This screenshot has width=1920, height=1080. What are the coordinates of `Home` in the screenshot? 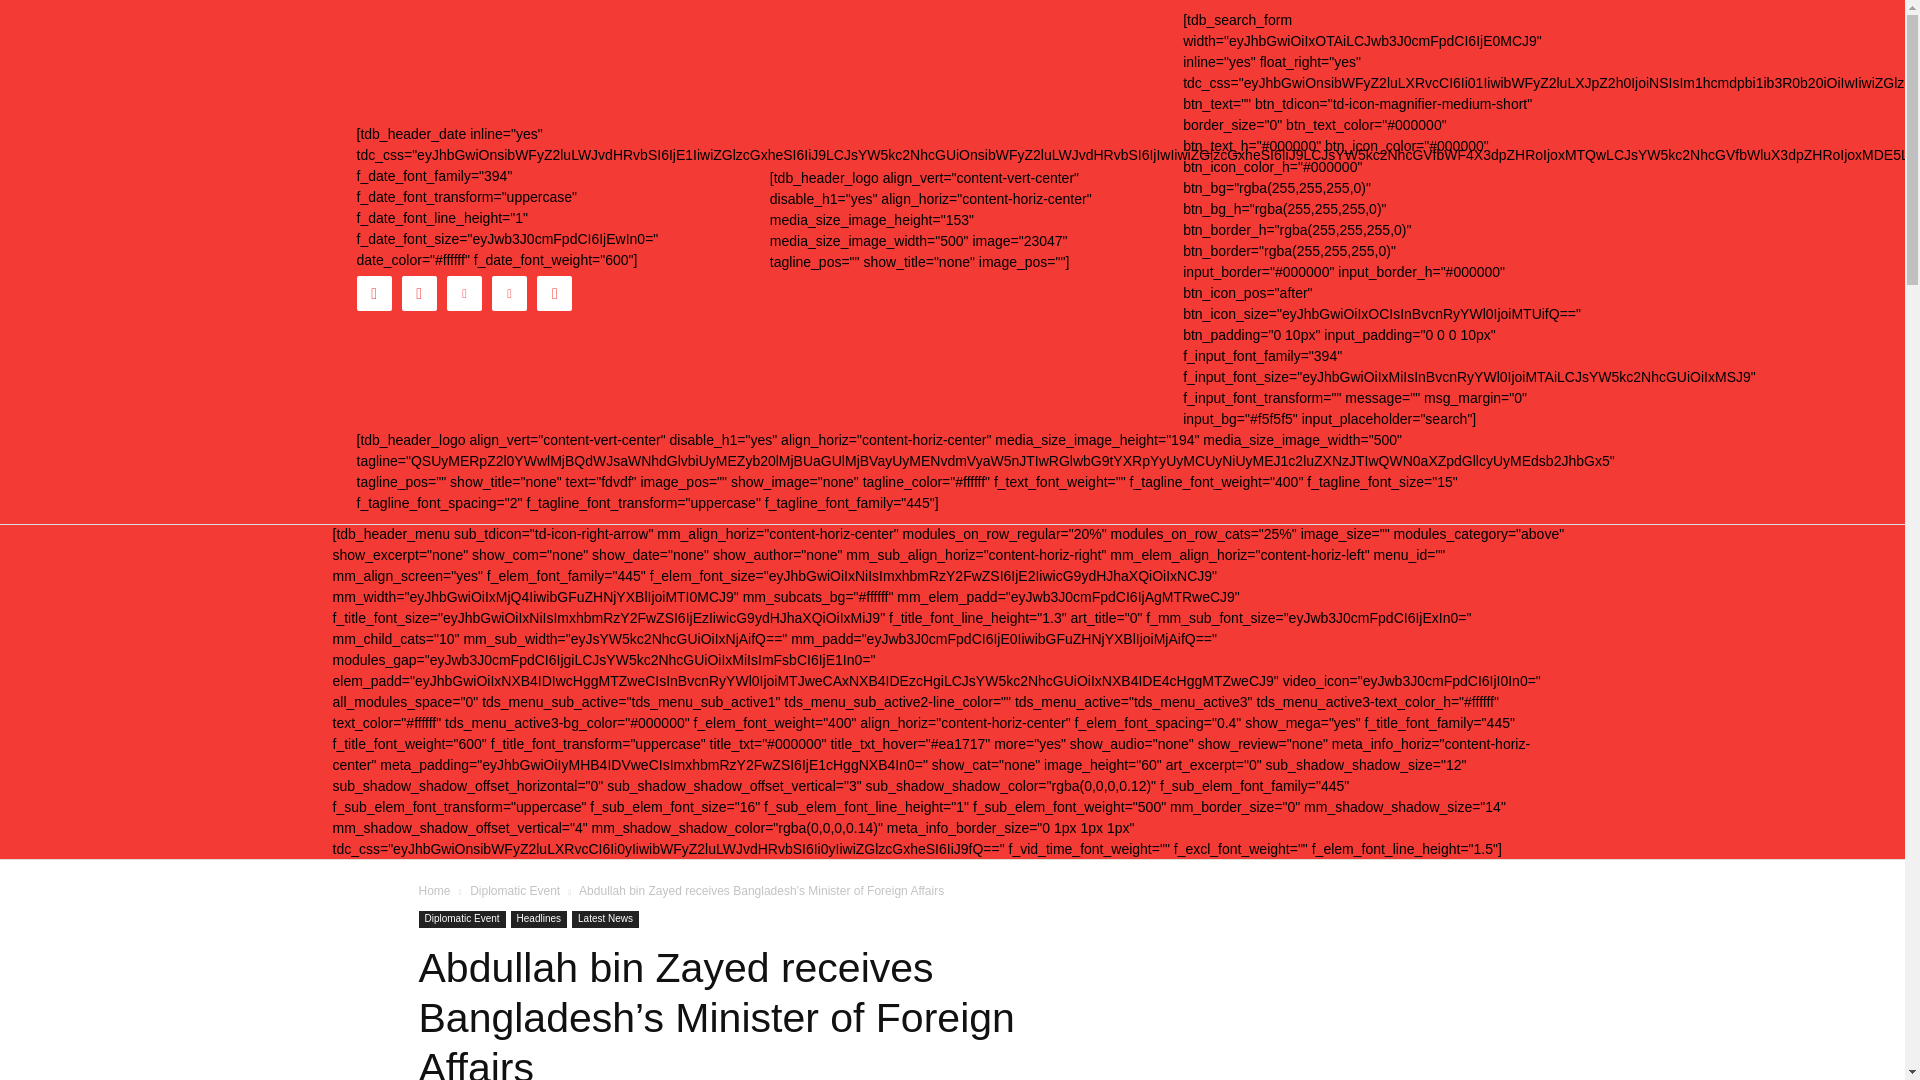 It's located at (434, 890).